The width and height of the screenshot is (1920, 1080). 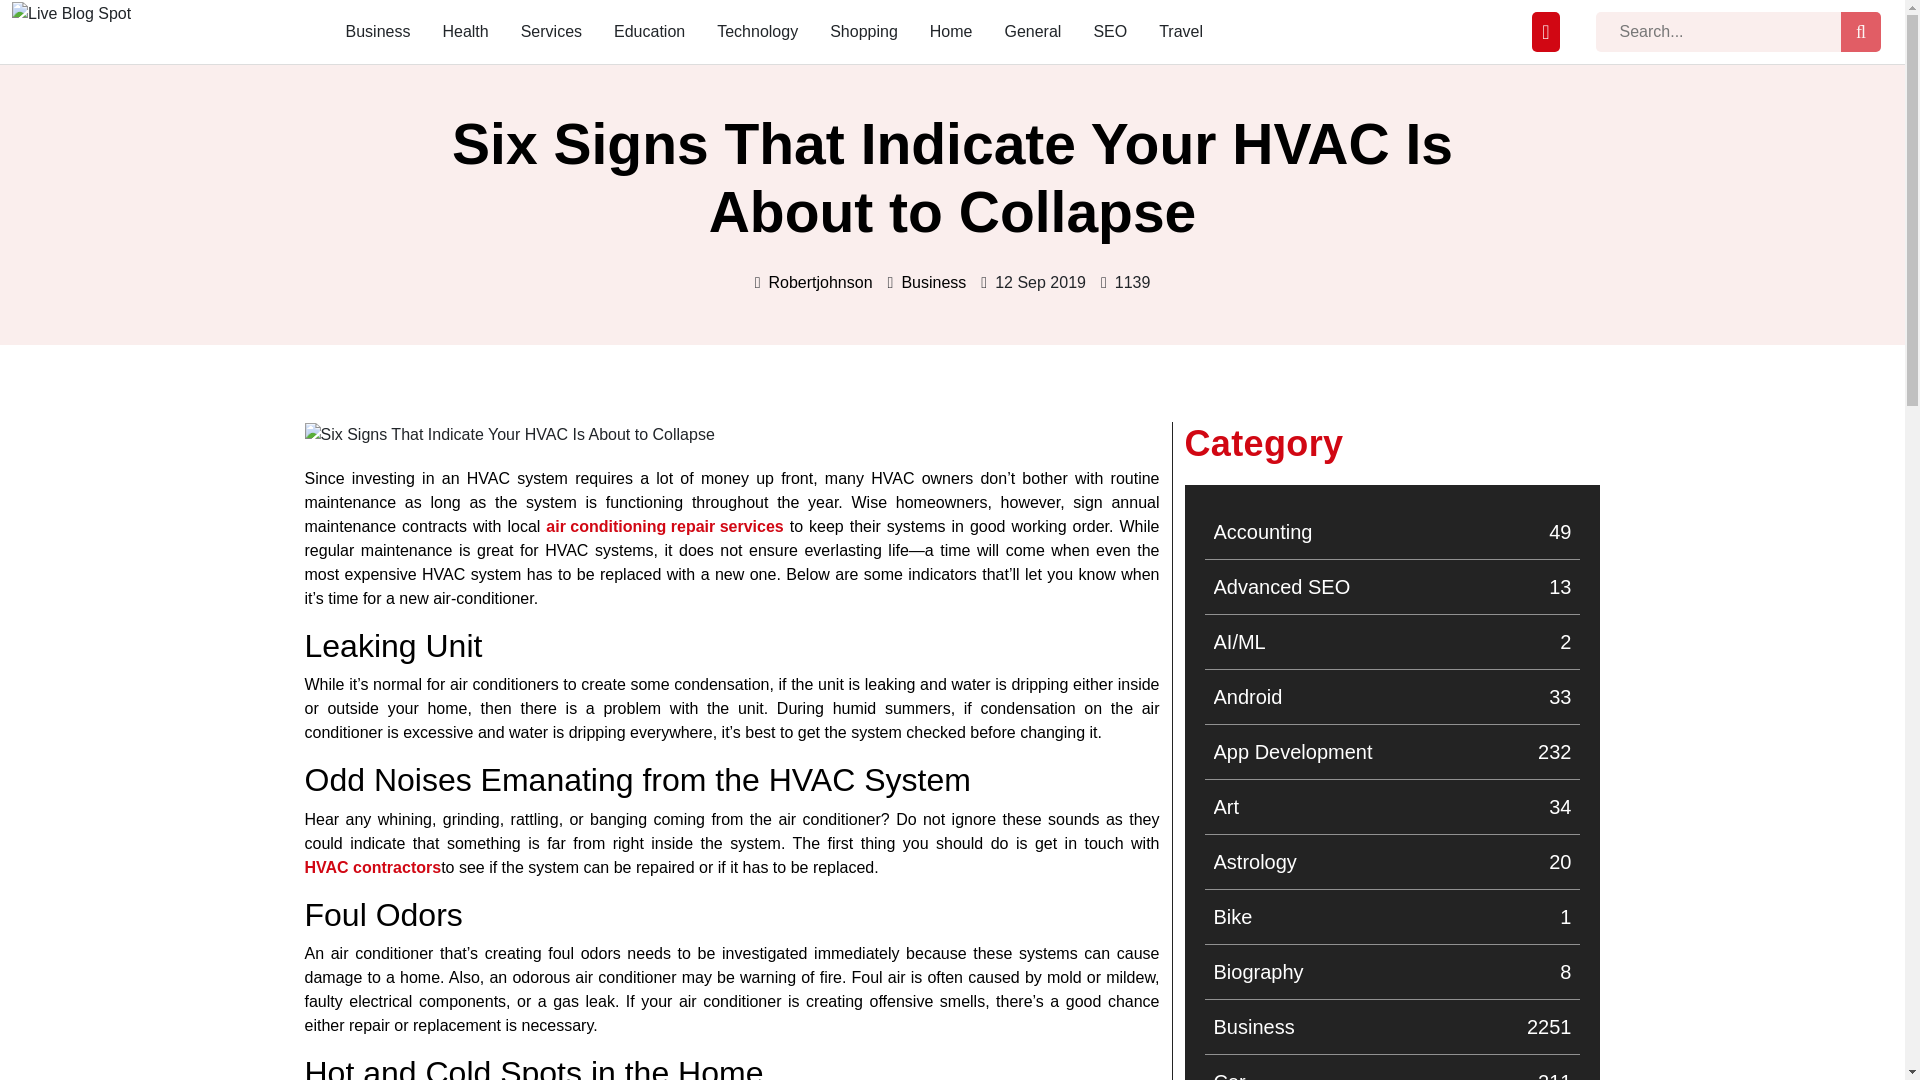 I want to click on Live Blog Spot, so click(x=82, y=40).